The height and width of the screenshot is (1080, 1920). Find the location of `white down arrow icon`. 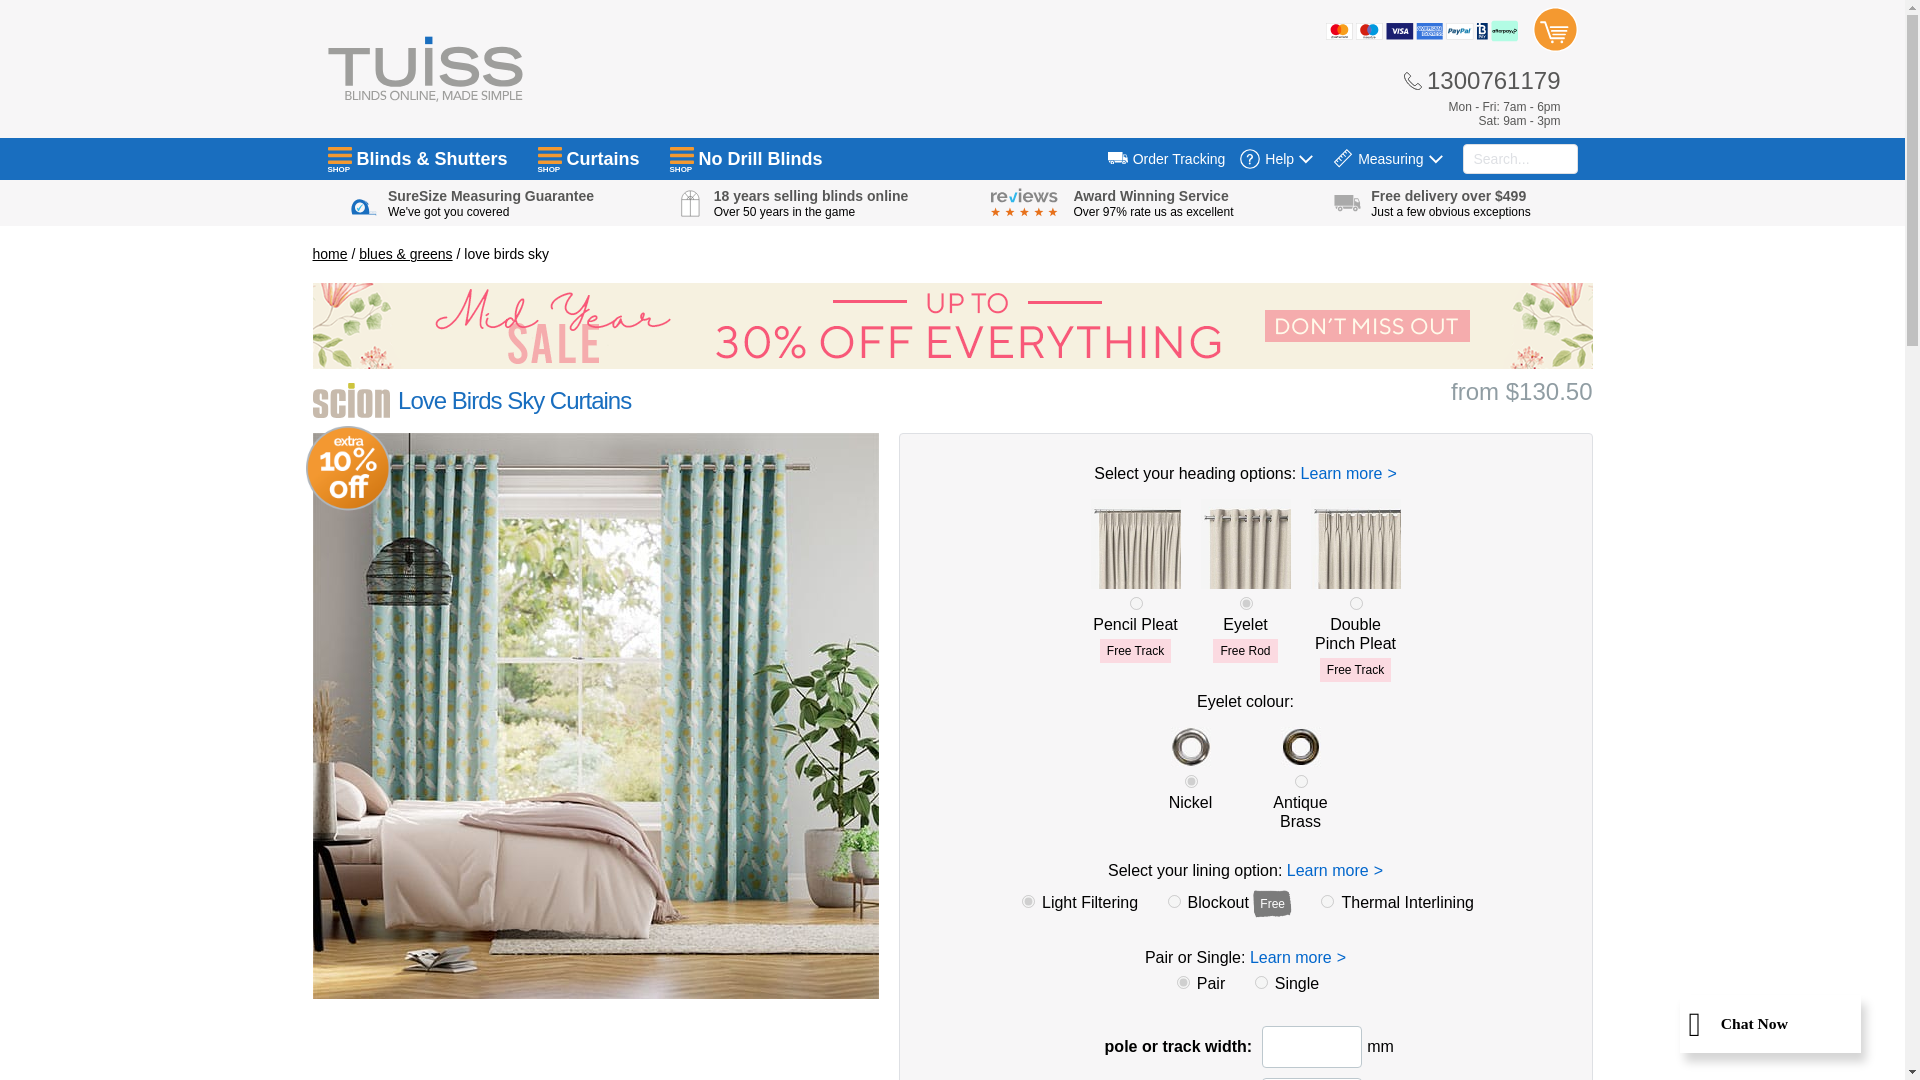

white down arrow icon is located at coordinates (1434, 159).